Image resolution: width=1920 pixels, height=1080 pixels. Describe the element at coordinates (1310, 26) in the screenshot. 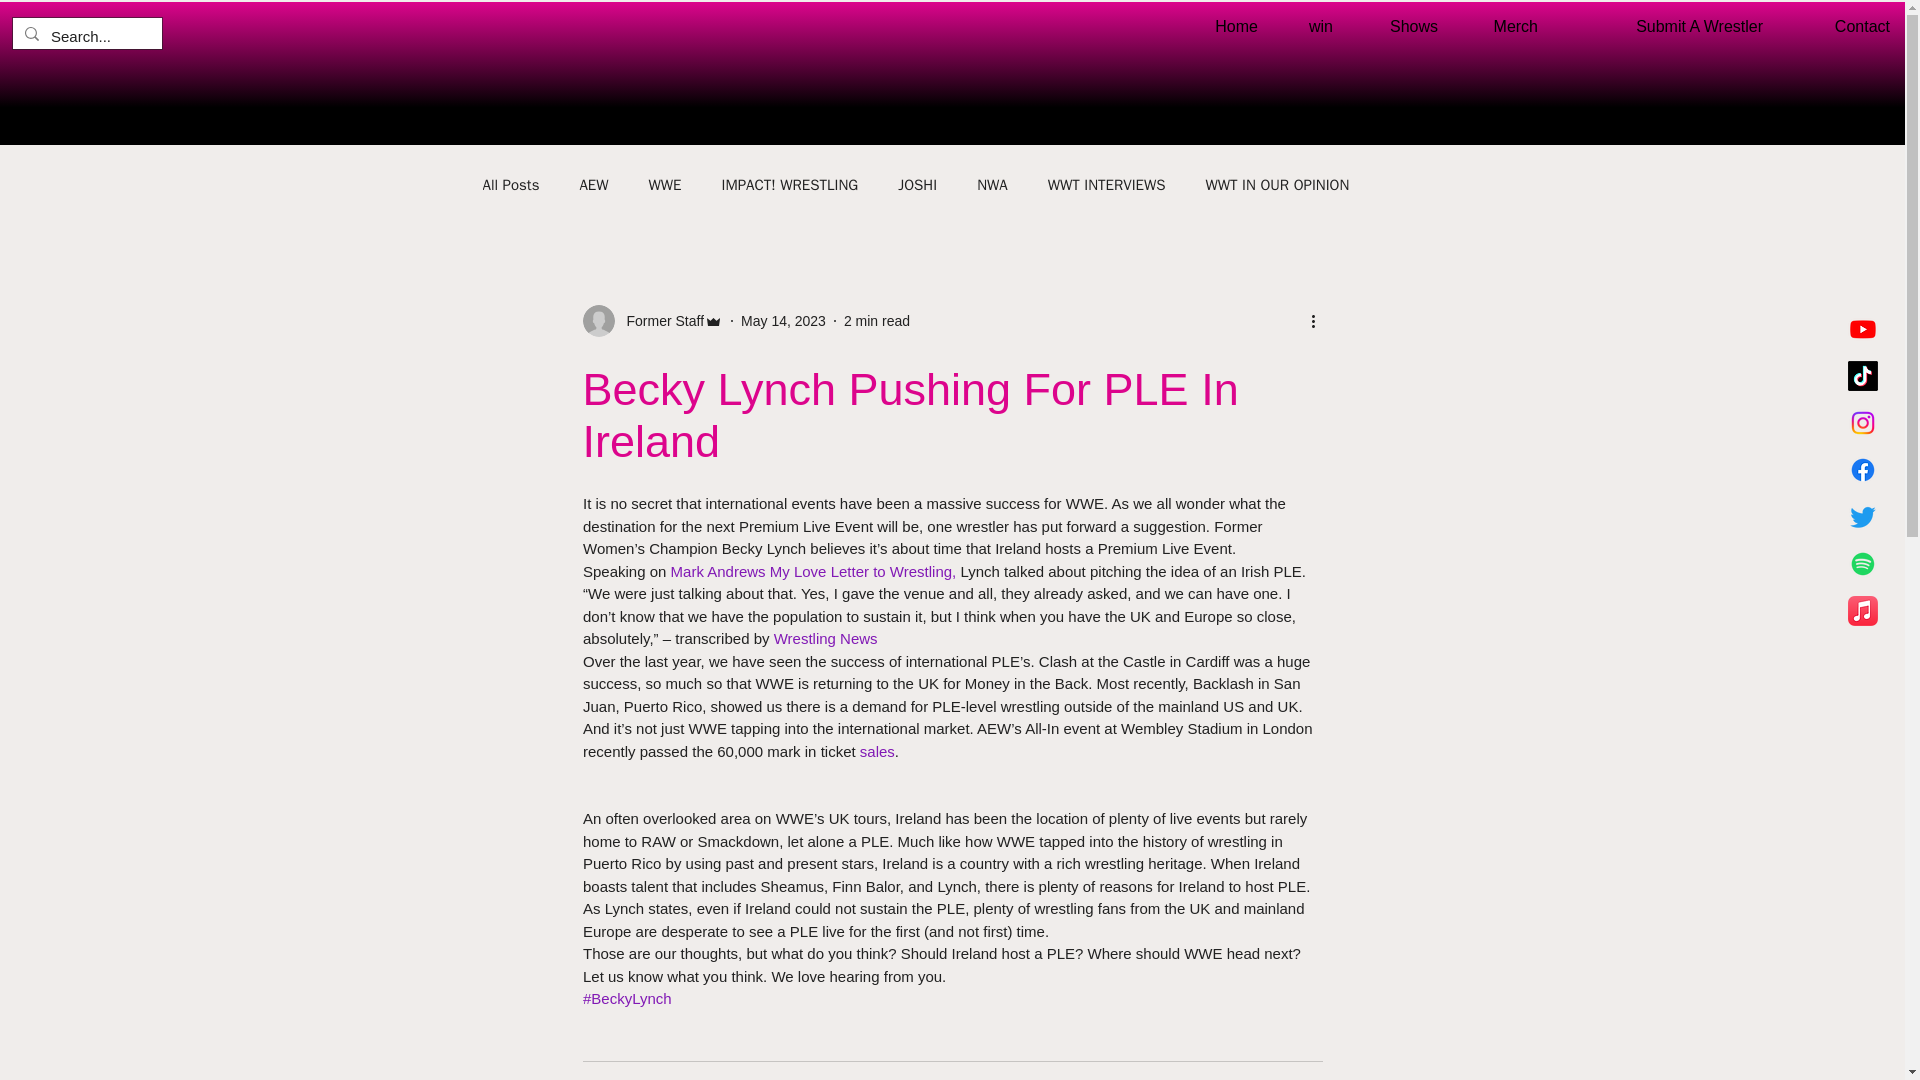

I see `win` at that location.